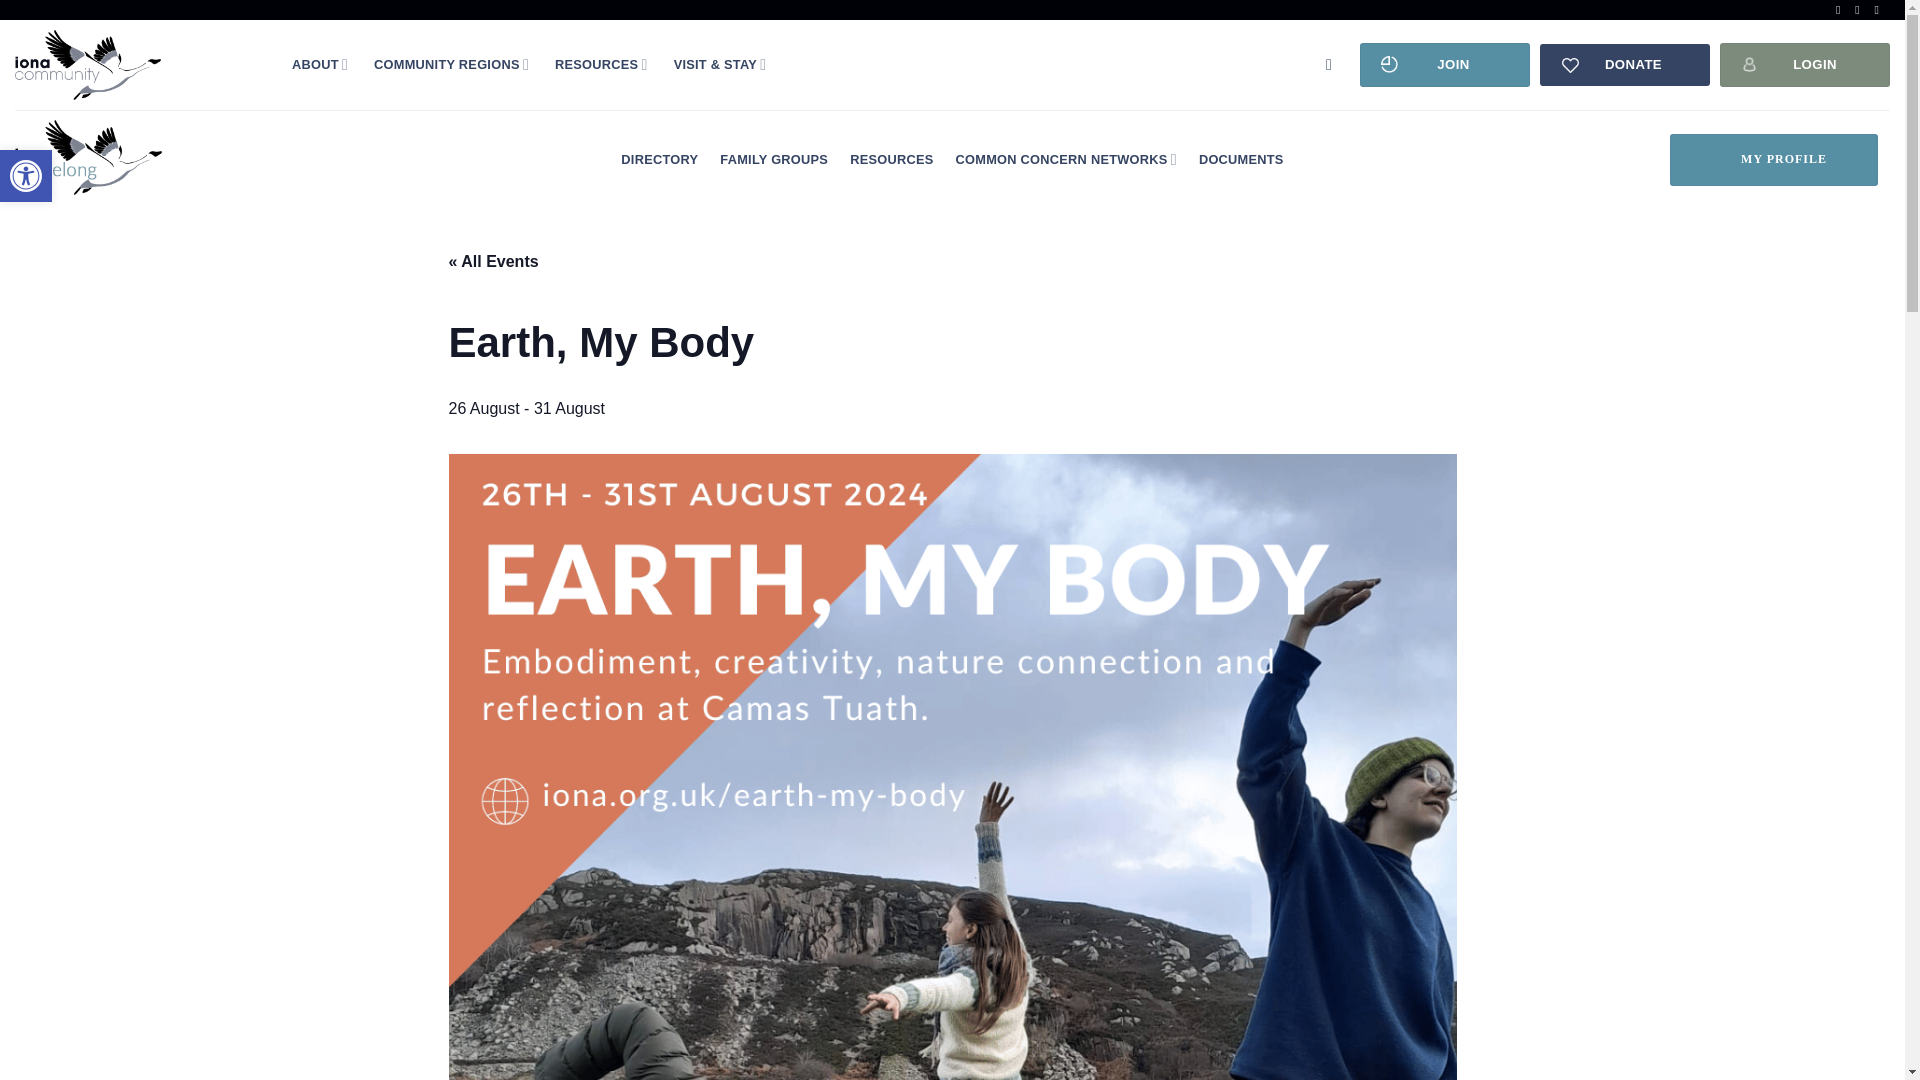 Image resolution: width=1920 pixels, height=1080 pixels. Describe the element at coordinates (319, 64) in the screenshot. I see `Accessibility Tools` at that location.